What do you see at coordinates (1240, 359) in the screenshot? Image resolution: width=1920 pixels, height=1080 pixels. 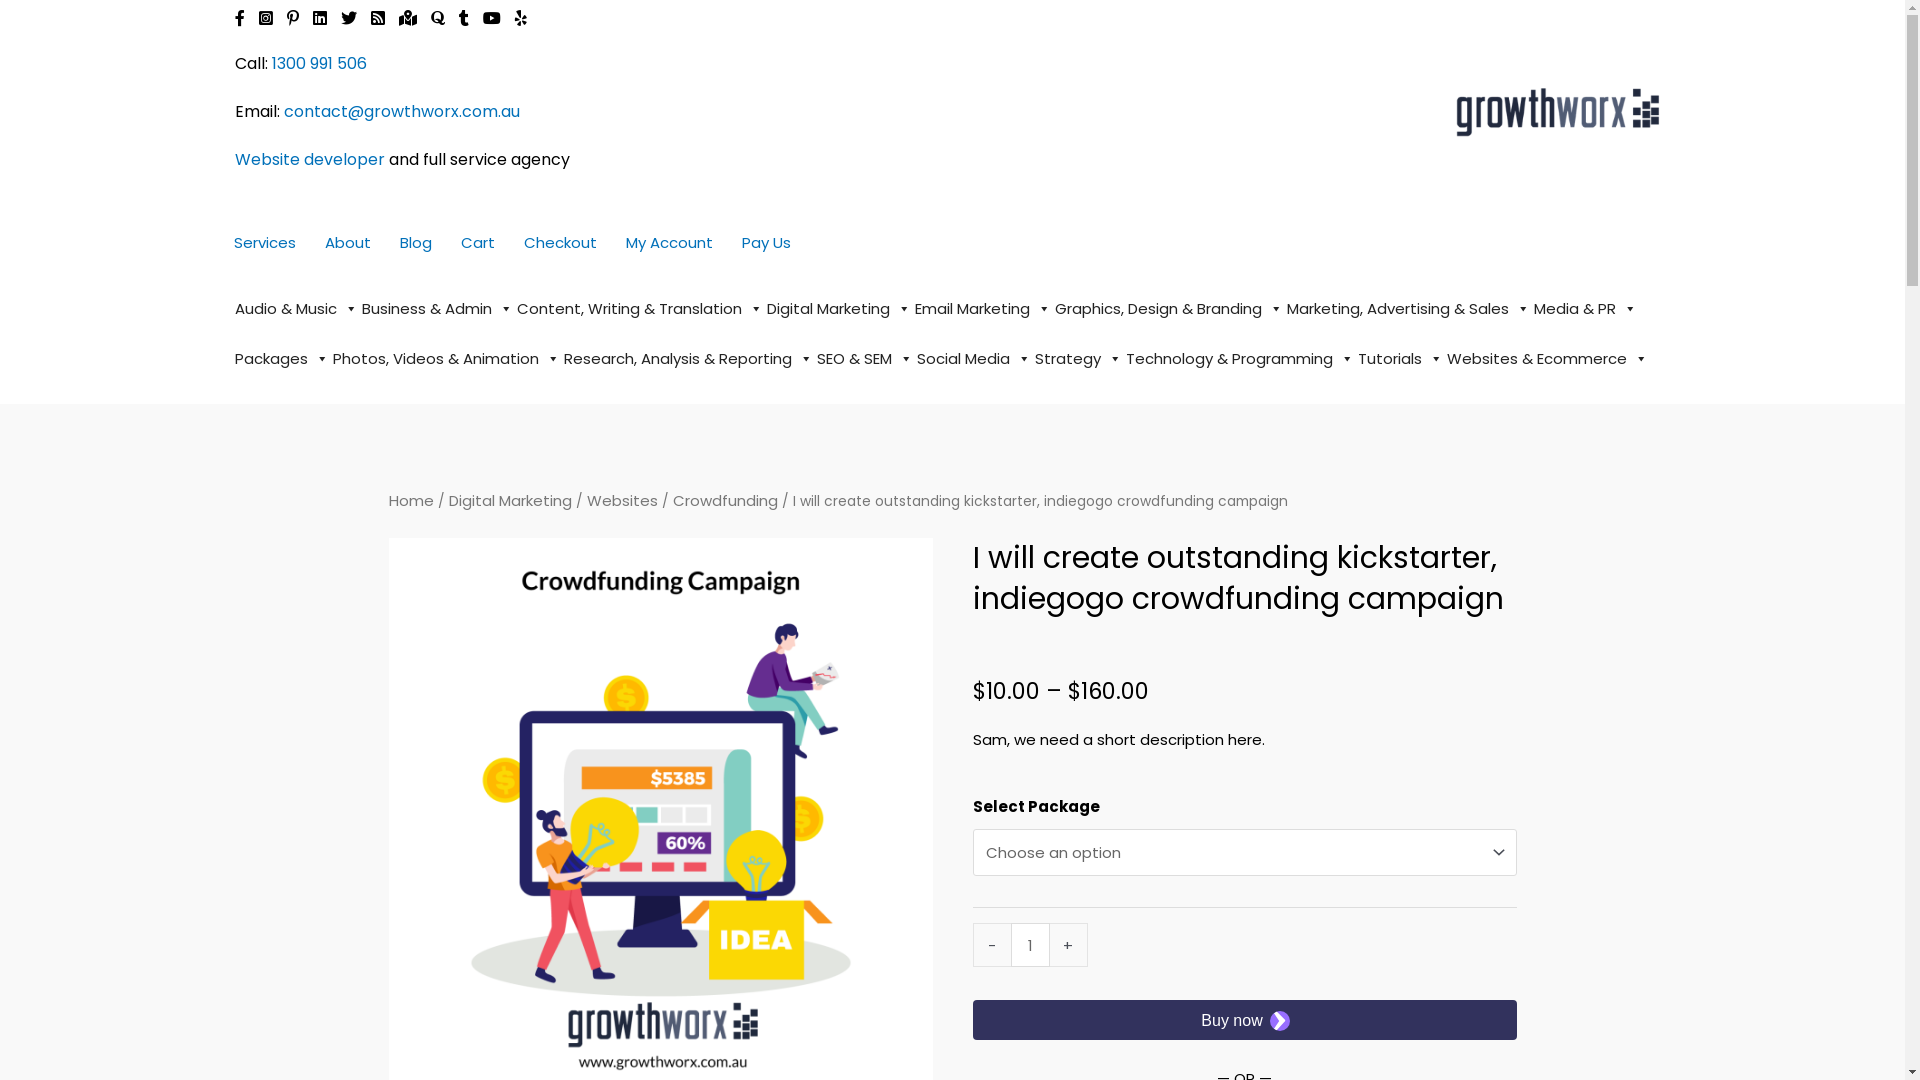 I see `Technology & Programming` at bounding box center [1240, 359].